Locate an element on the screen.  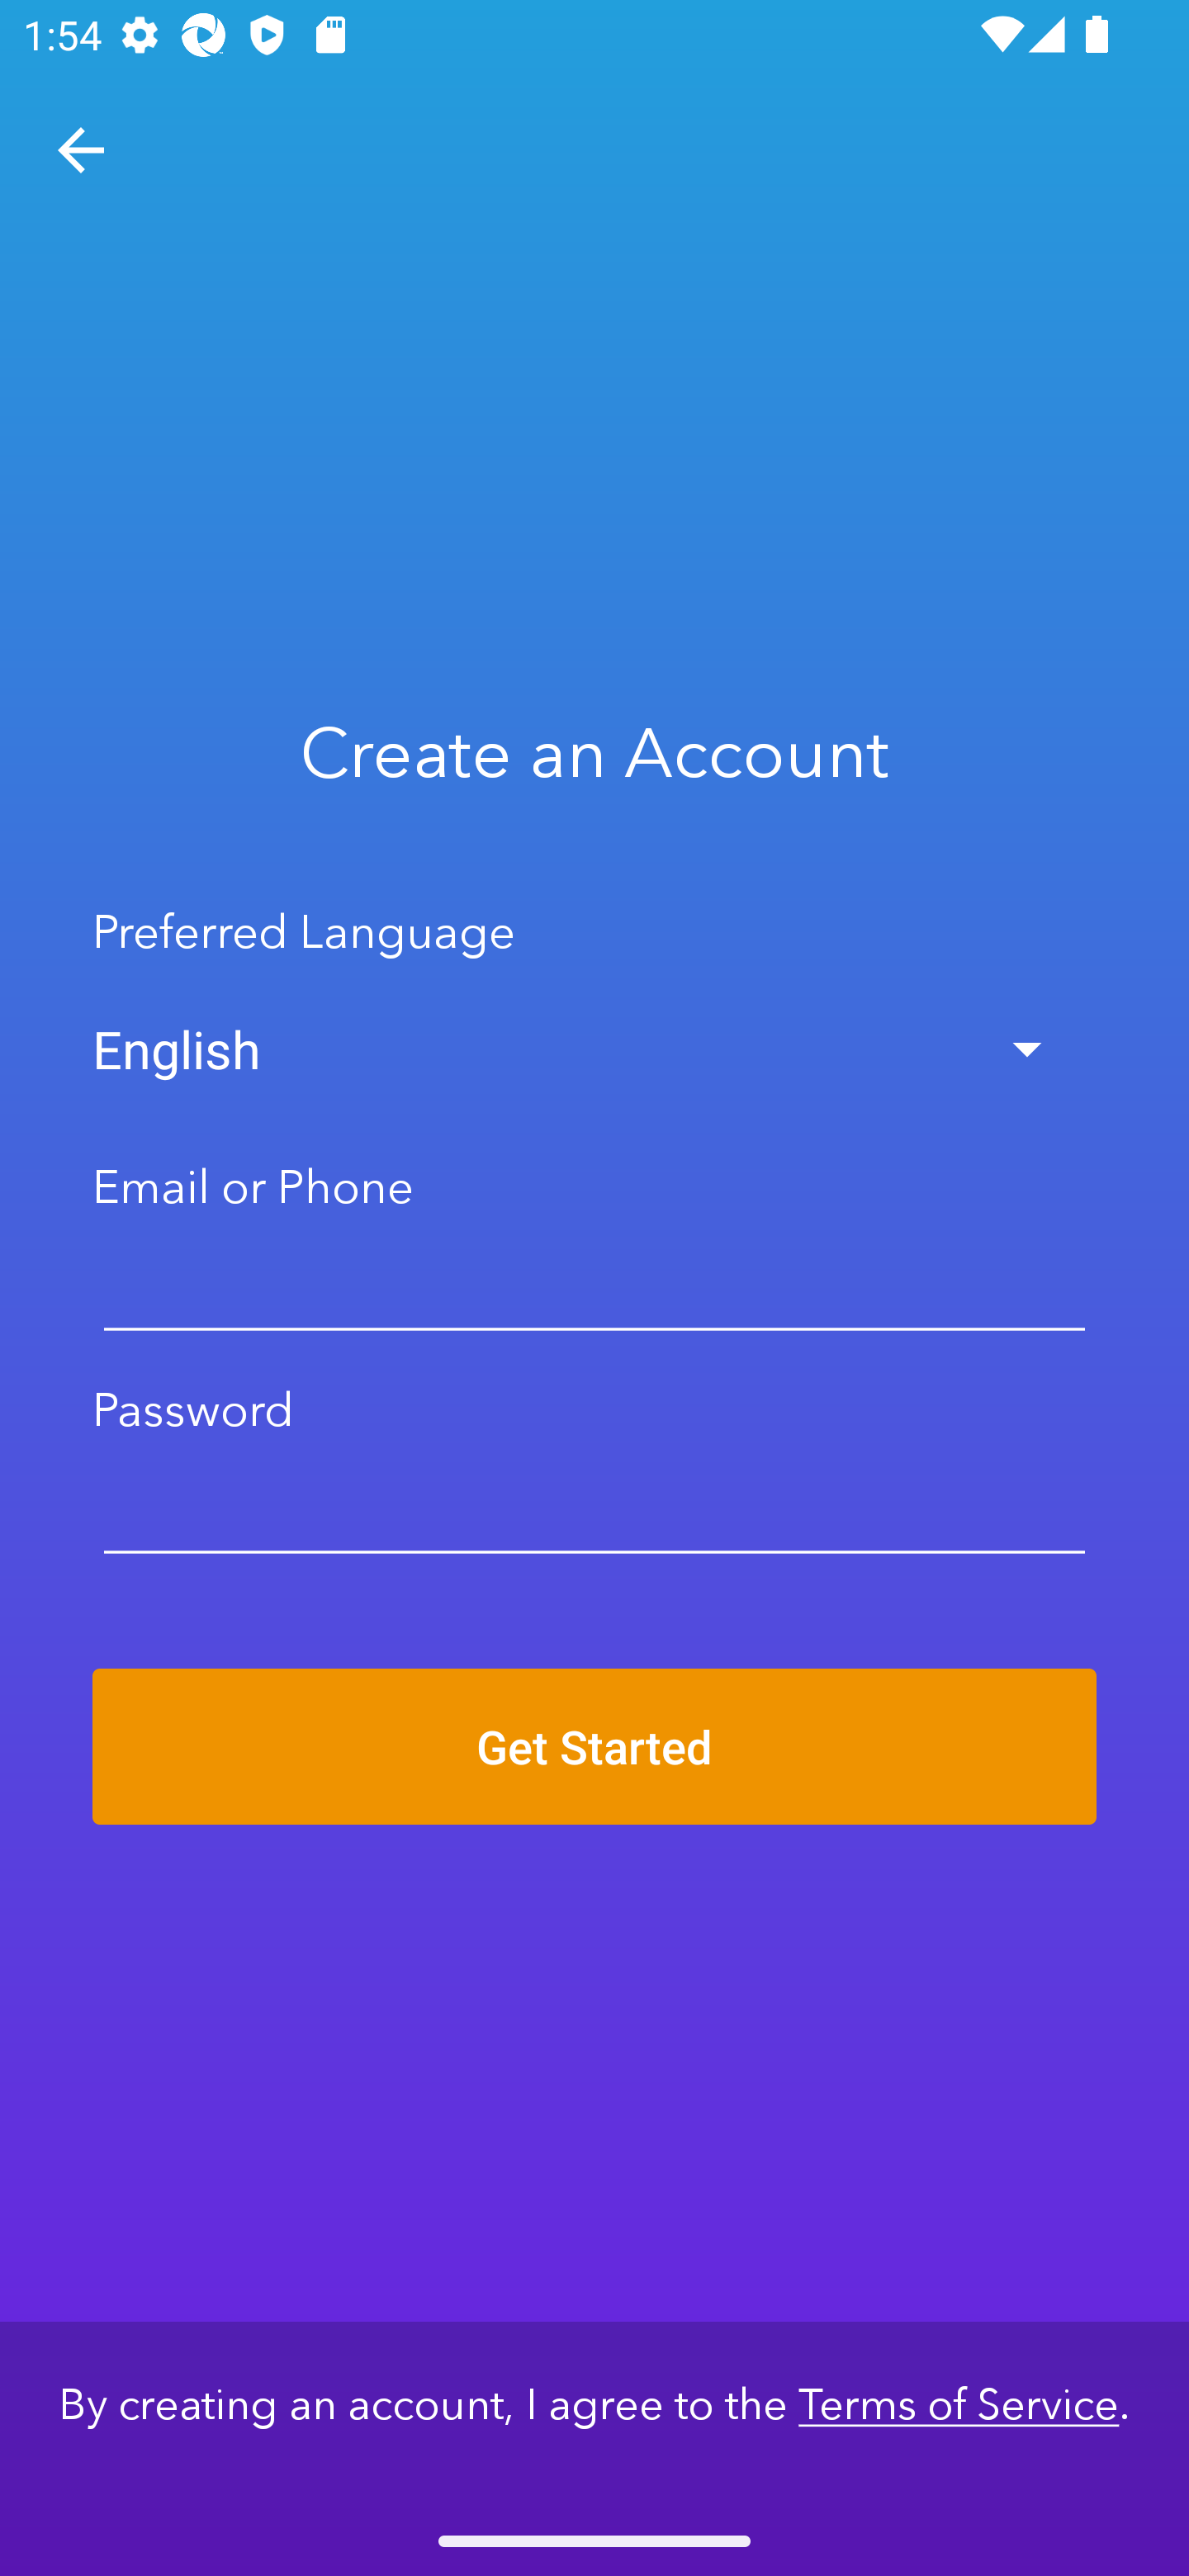
English is located at coordinates (594, 1049).